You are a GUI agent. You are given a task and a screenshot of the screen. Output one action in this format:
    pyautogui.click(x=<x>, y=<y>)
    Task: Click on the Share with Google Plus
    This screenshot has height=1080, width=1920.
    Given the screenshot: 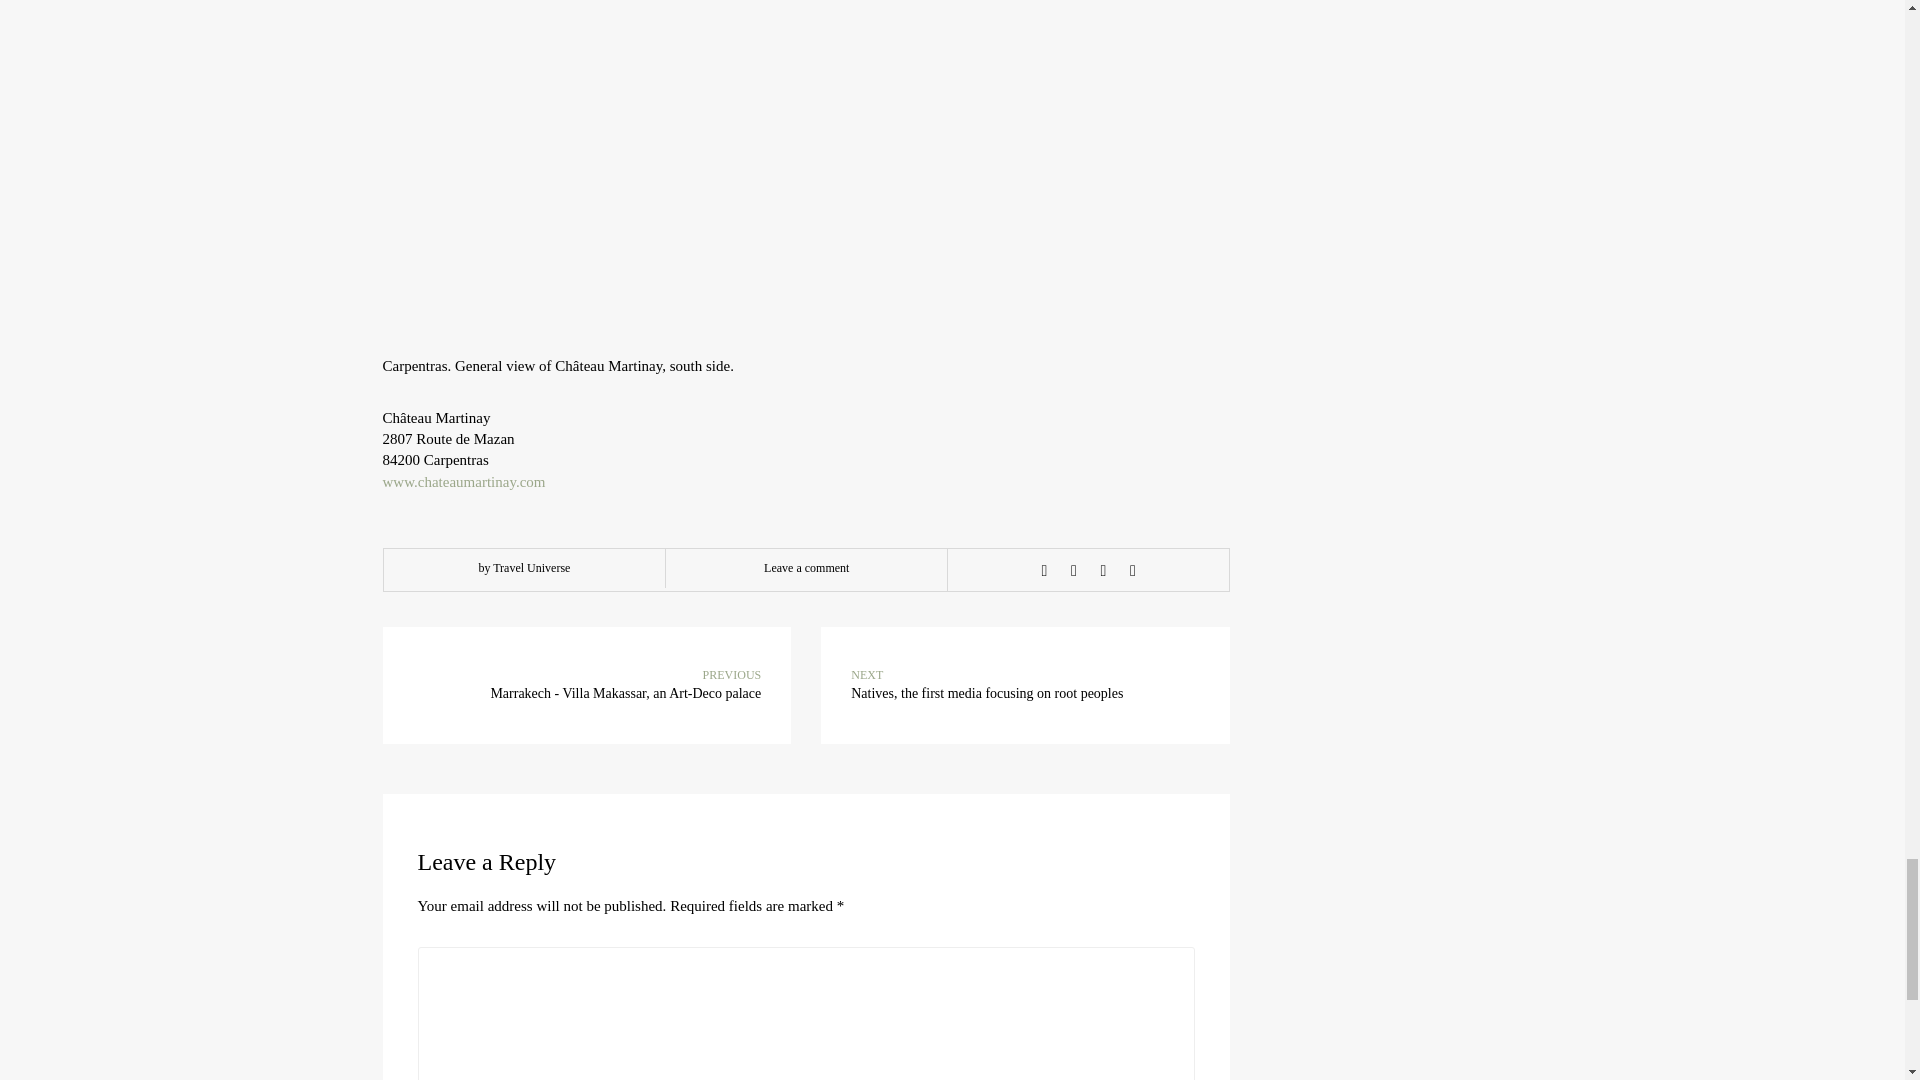 What is the action you would take?
    pyautogui.click(x=1102, y=570)
    